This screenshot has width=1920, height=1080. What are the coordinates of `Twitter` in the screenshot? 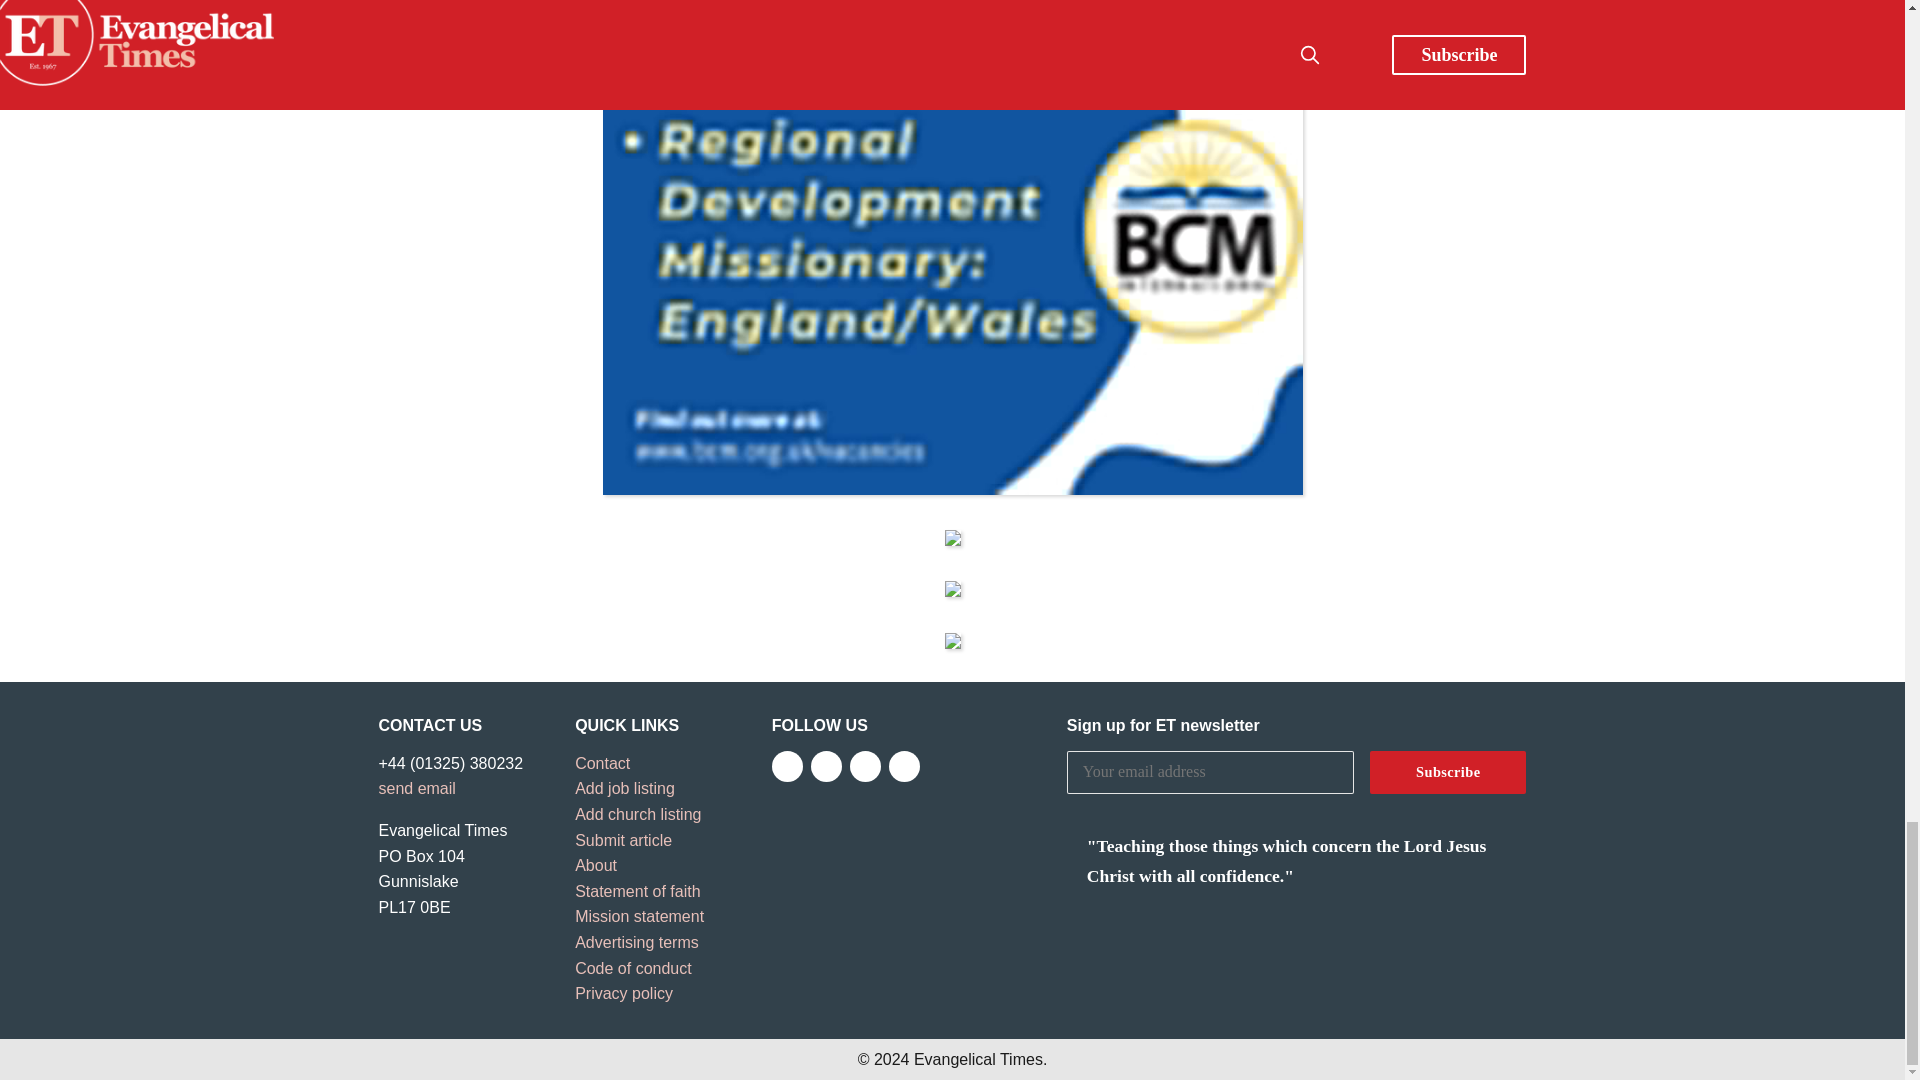 It's located at (826, 766).